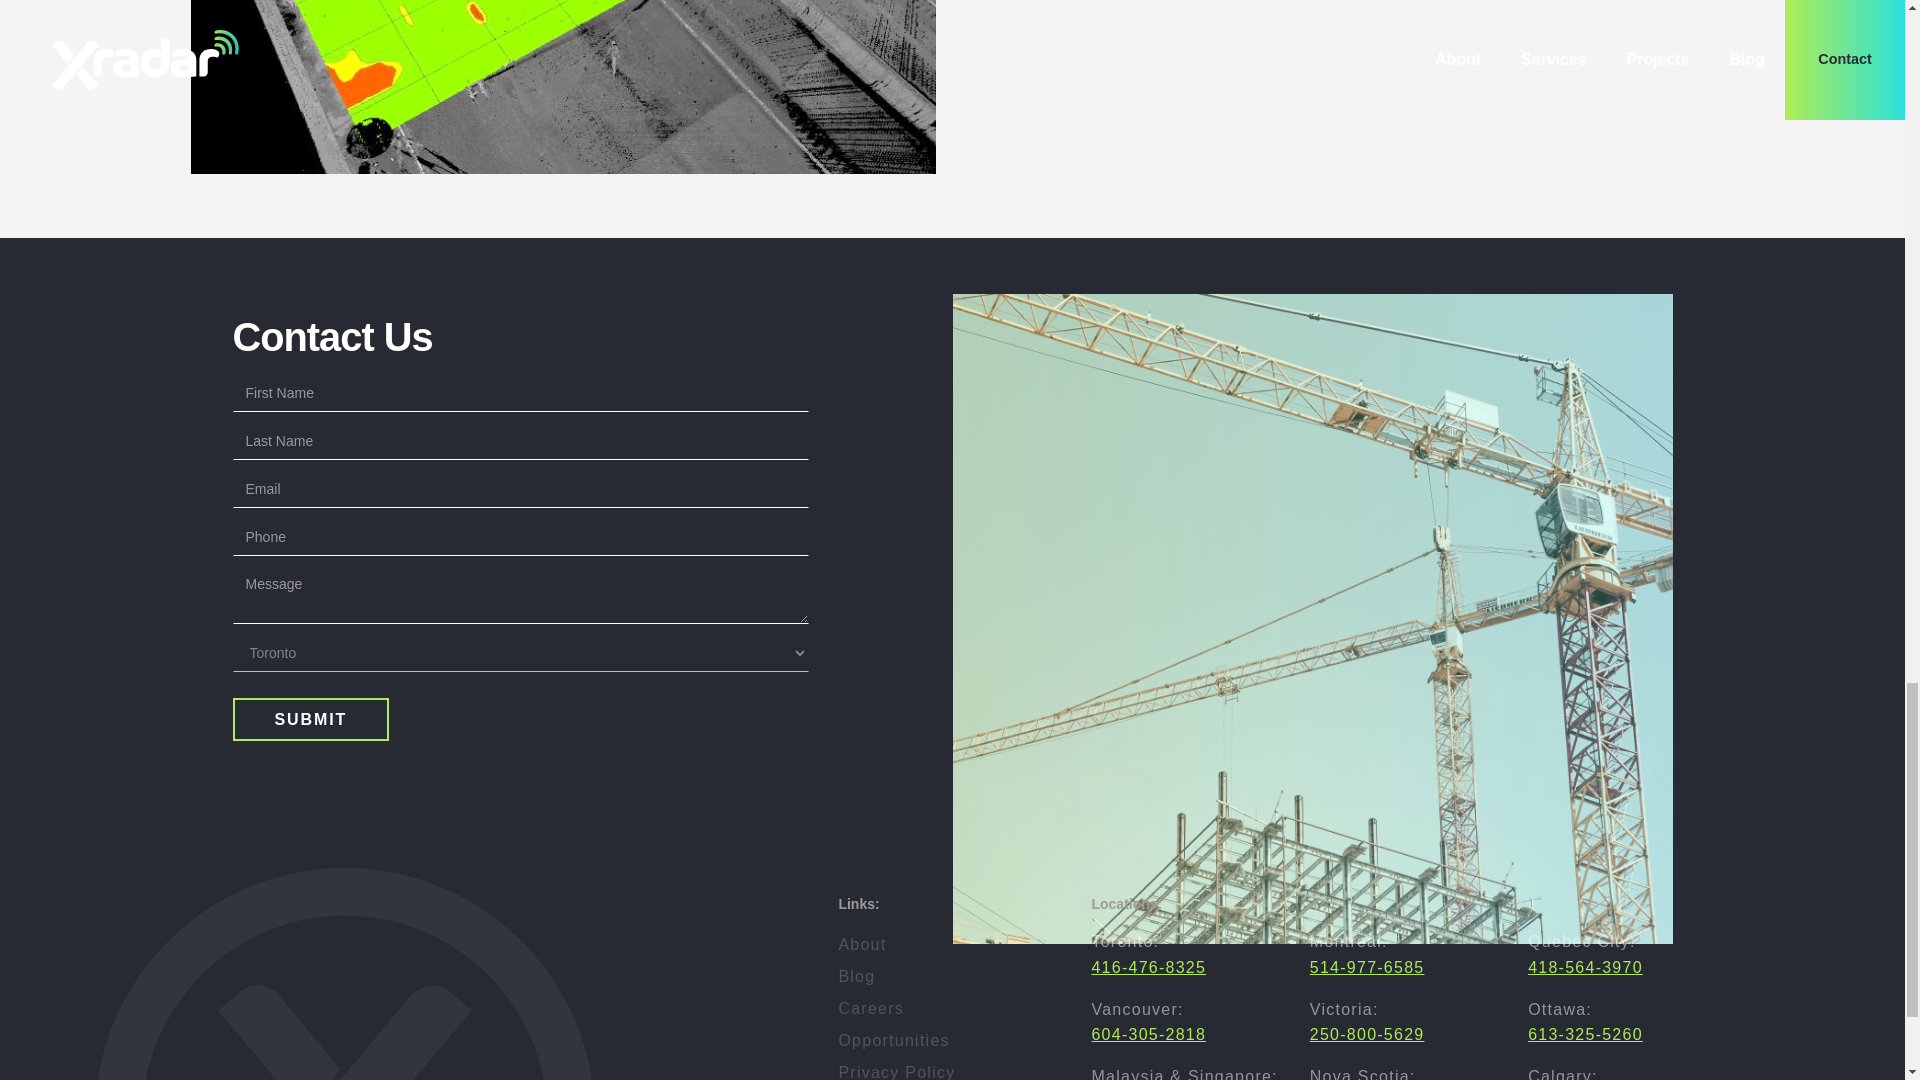 This screenshot has height=1080, width=1920. Describe the element at coordinates (310, 718) in the screenshot. I see `Submit` at that location.